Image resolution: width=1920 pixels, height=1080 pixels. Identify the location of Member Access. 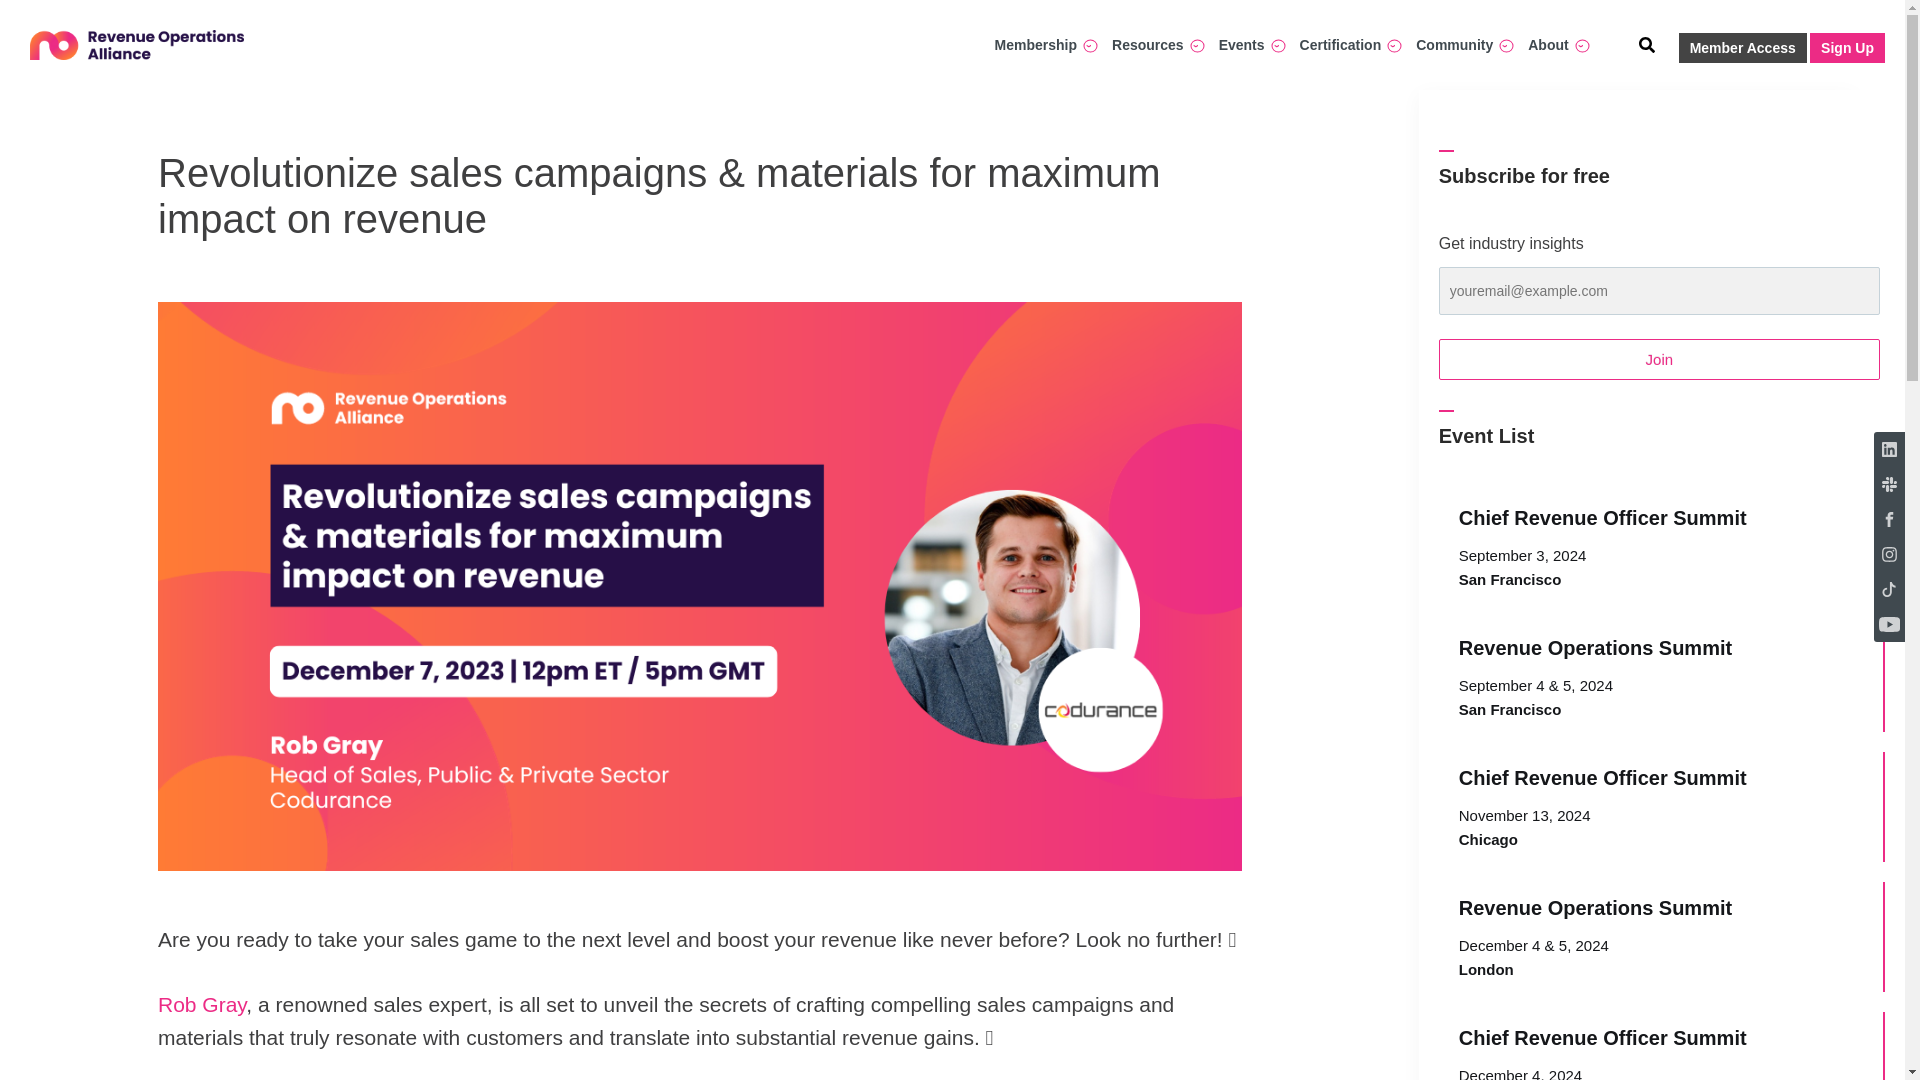
(1742, 48).